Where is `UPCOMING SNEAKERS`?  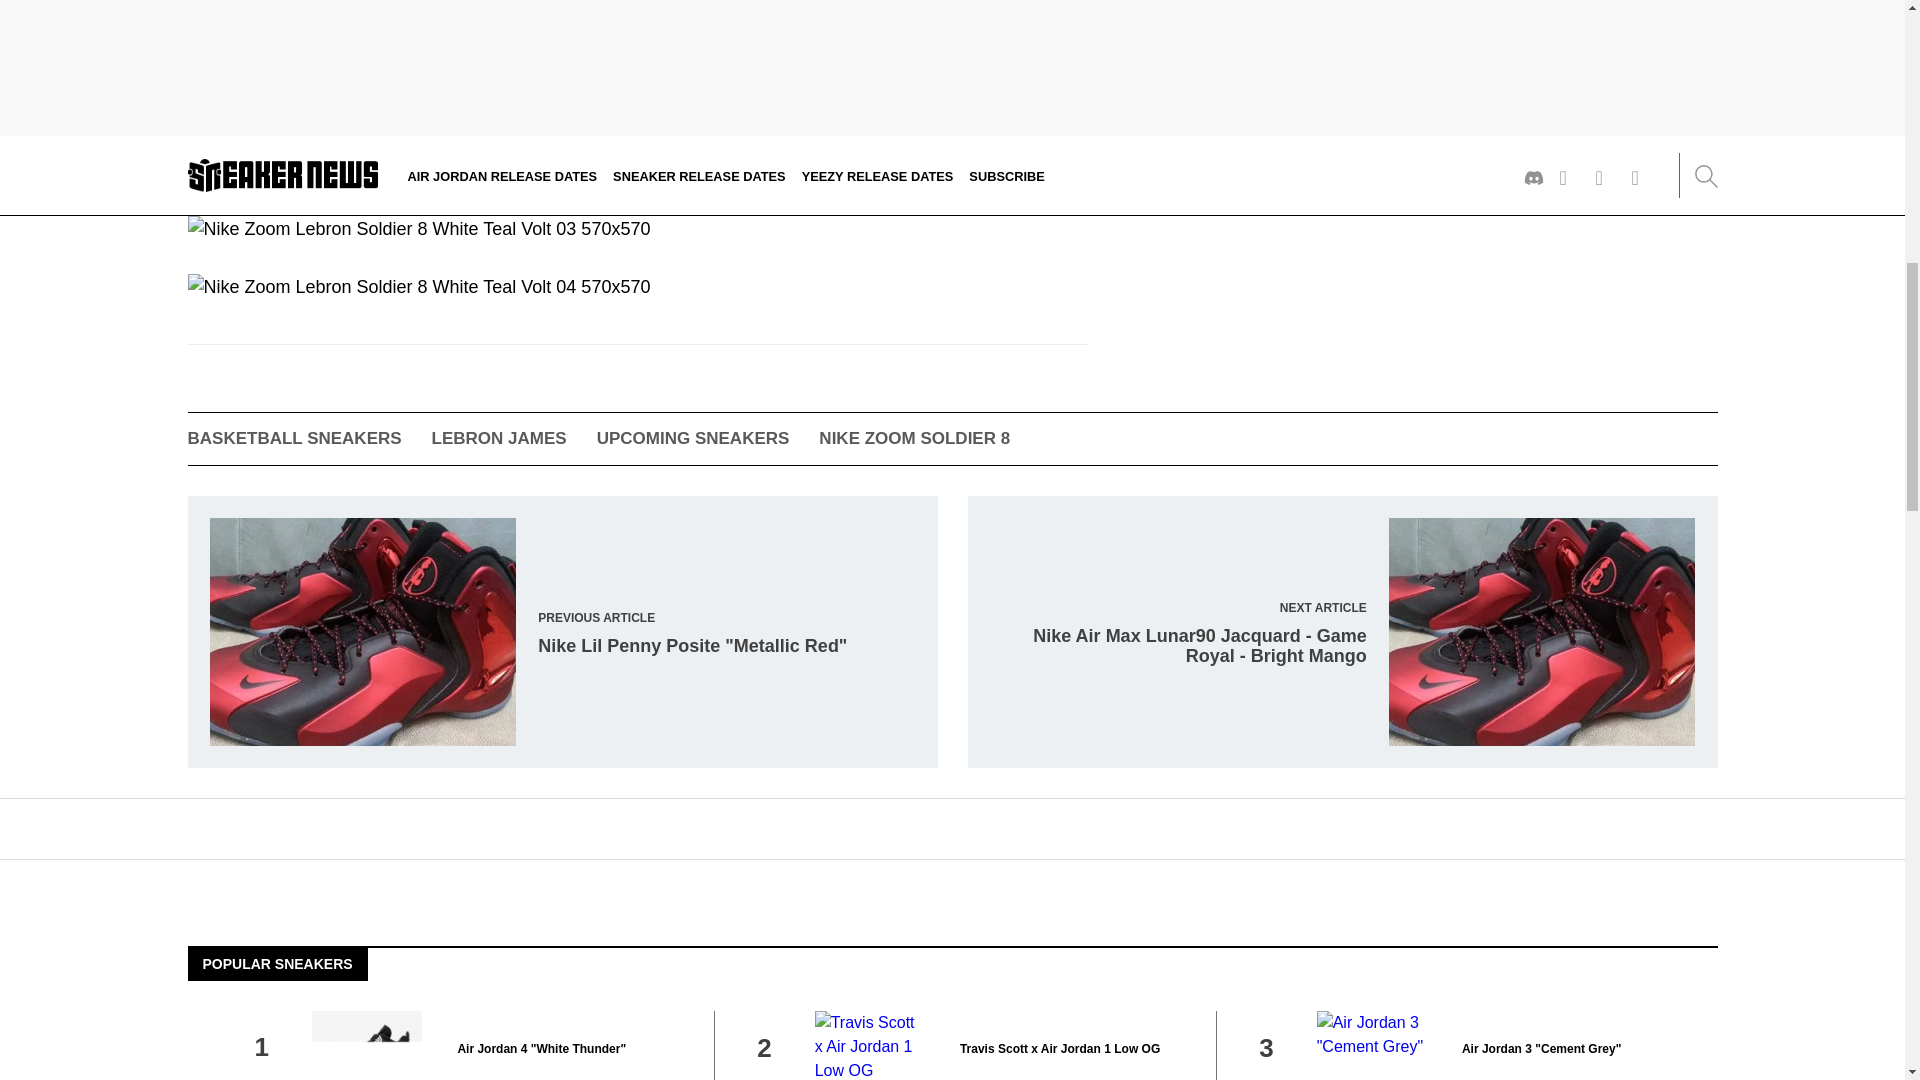 UPCOMING SNEAKERS is located at coordinates (693, 438).